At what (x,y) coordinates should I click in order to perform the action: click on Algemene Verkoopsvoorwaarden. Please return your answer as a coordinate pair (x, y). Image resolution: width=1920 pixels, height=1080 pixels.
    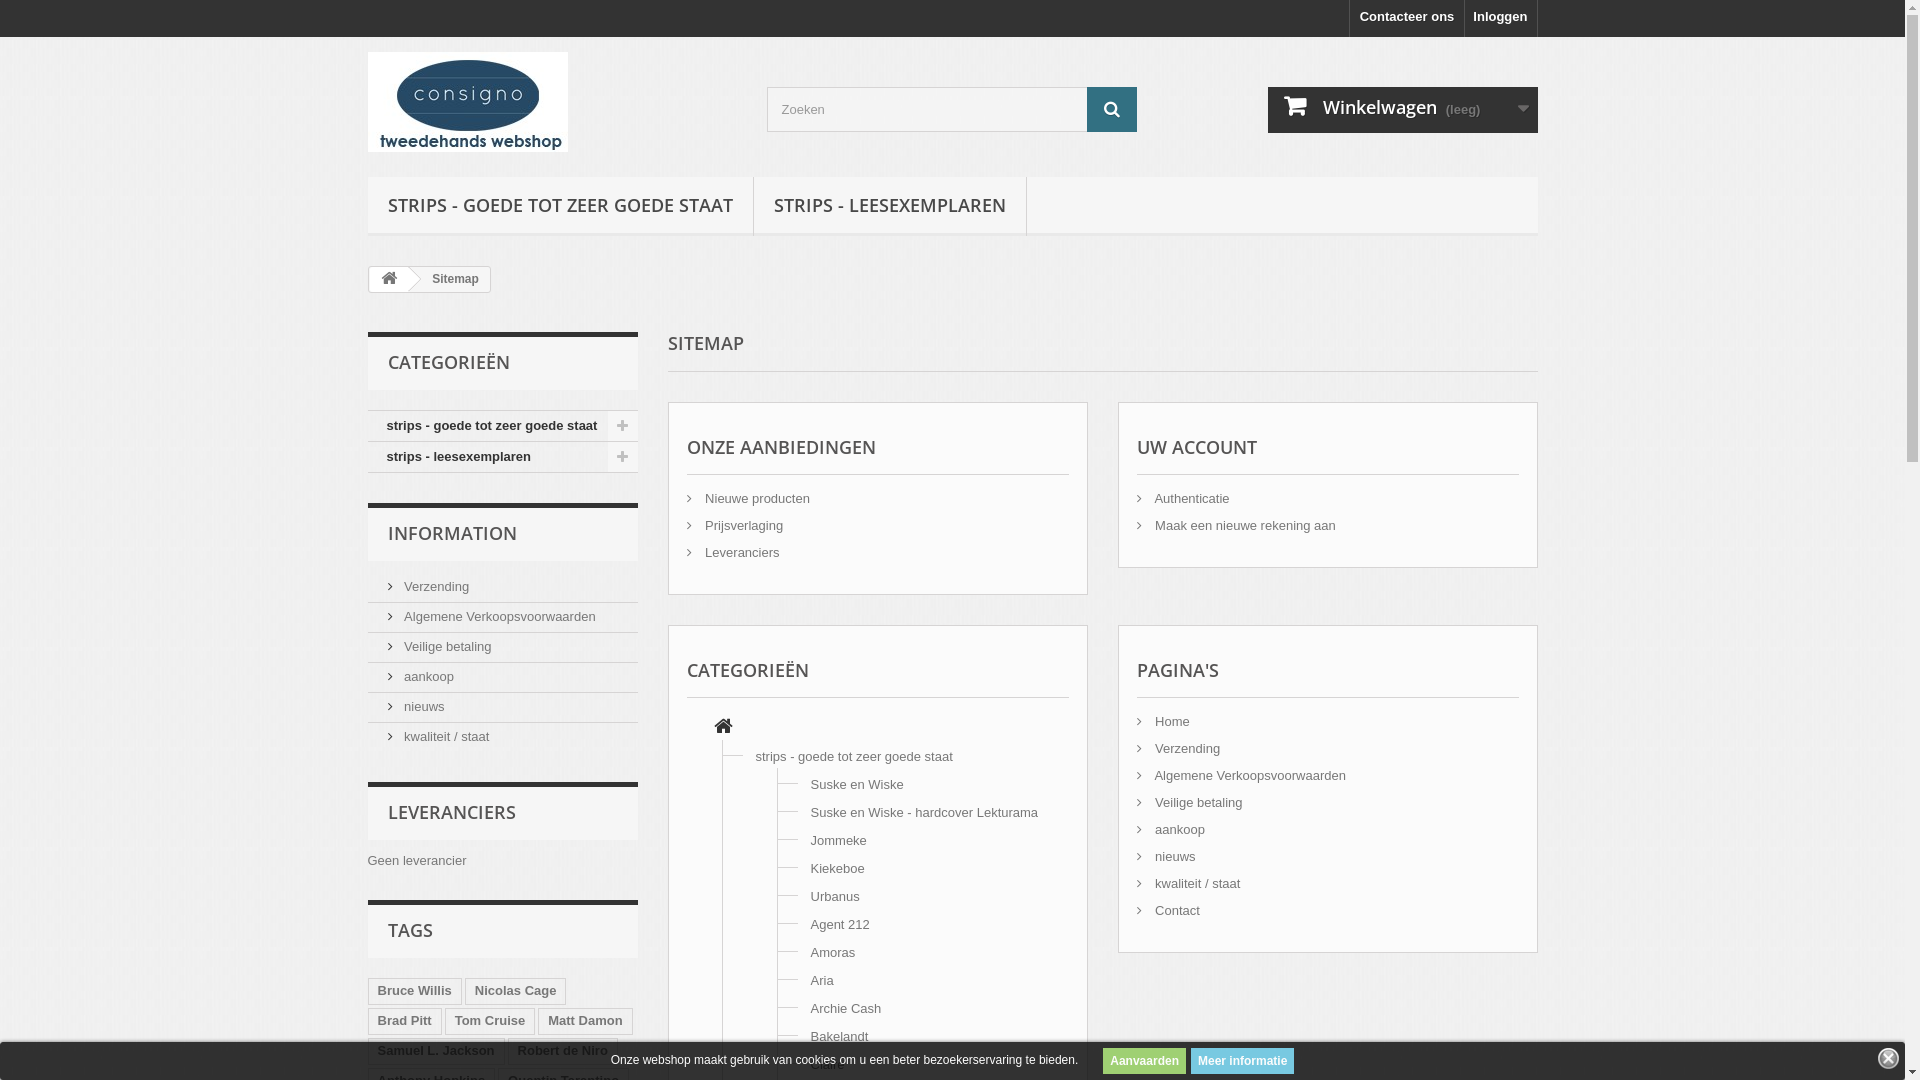
    Looking at the image, I should click on (1240, 776).